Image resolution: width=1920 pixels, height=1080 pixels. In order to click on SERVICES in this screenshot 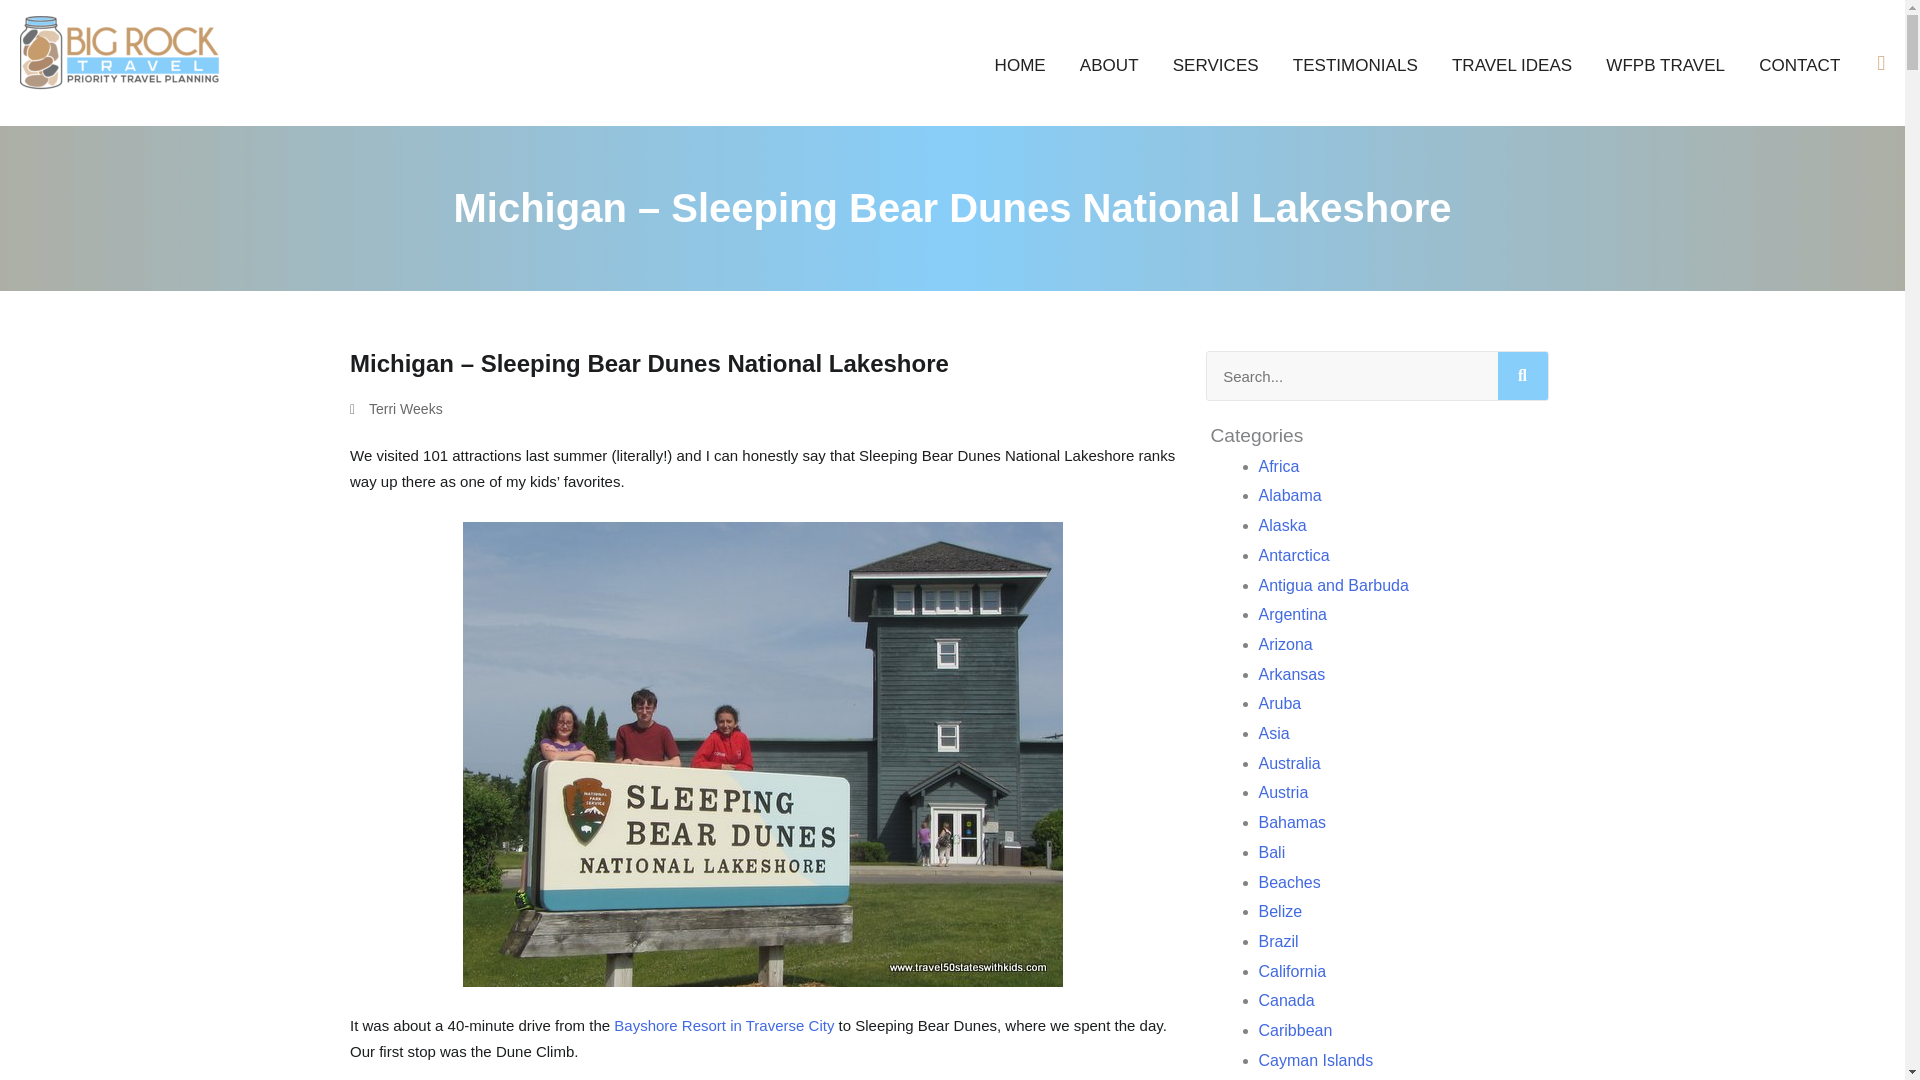, I will do `click(1216, 64)`.